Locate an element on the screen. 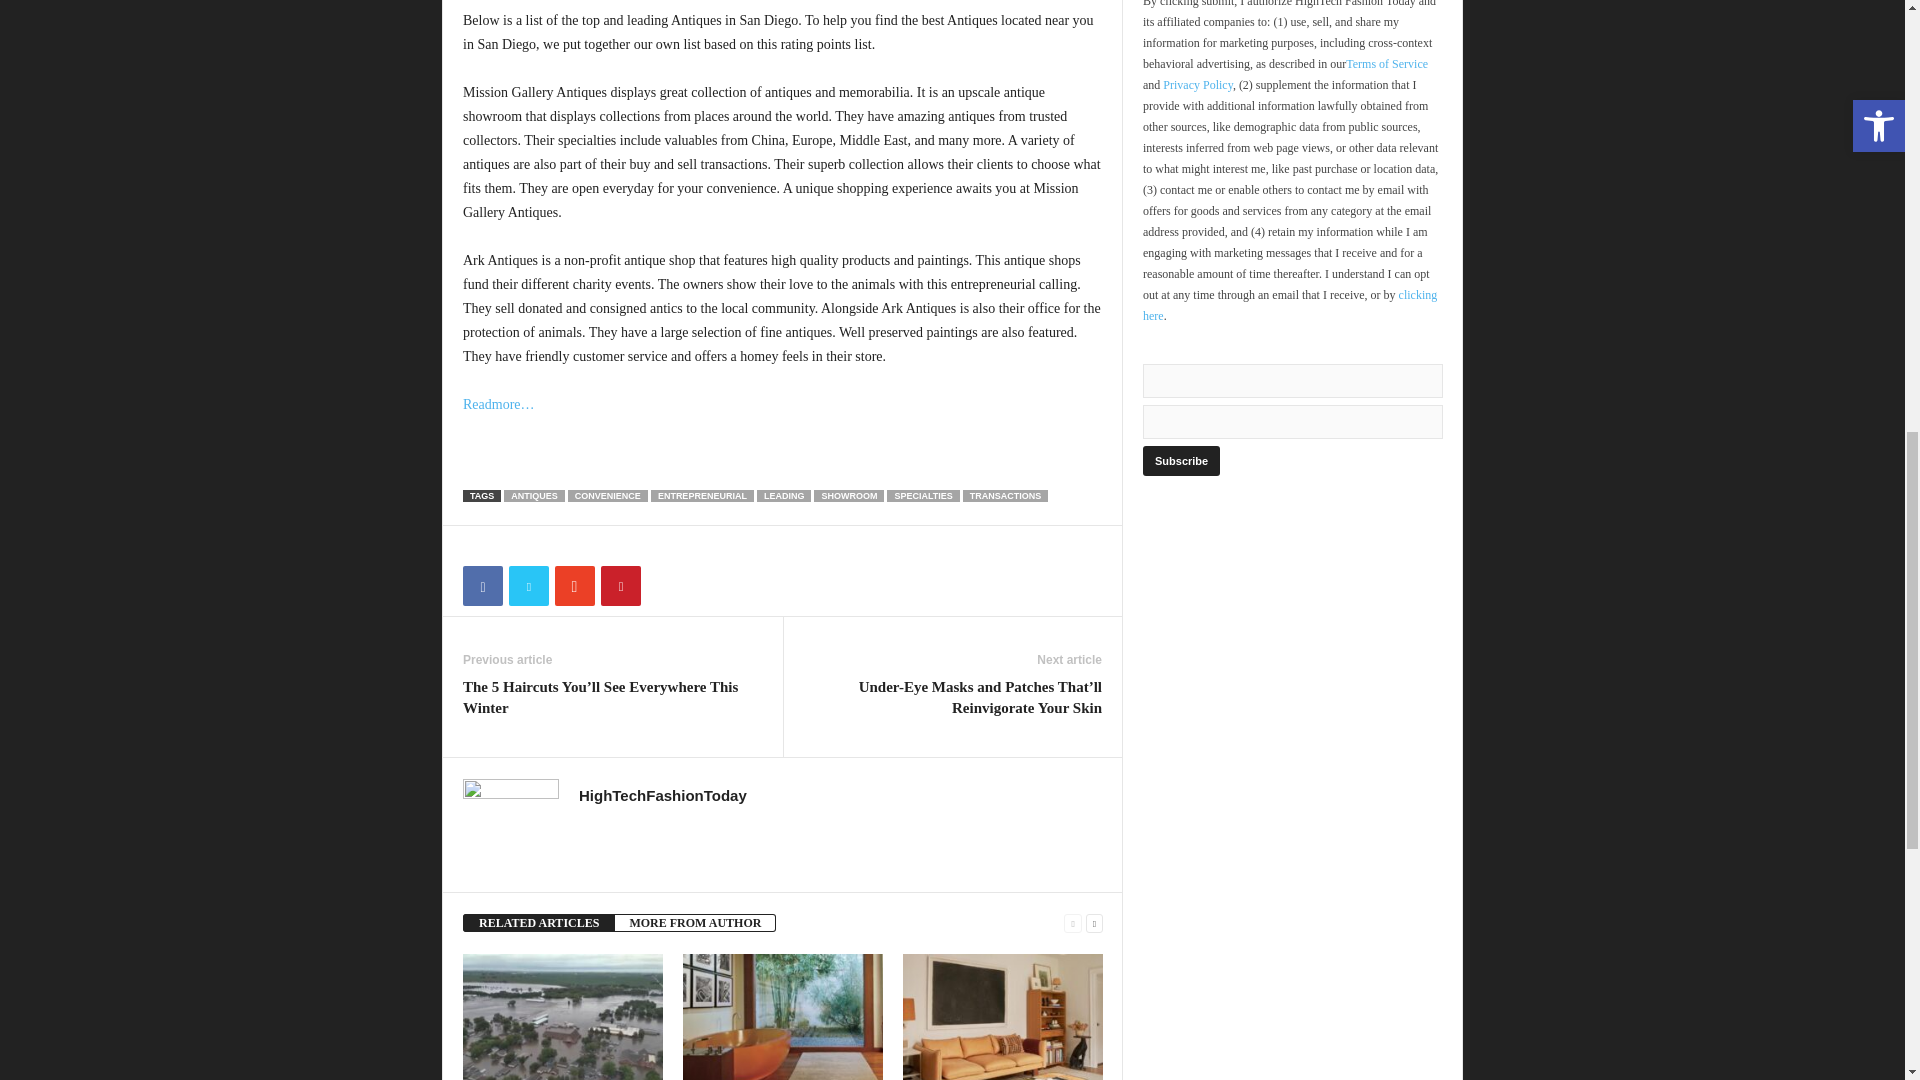 Image resolution: width=1920 pixels, height=1080 pixels. Subscribe is located at coordinates (1180, 461).